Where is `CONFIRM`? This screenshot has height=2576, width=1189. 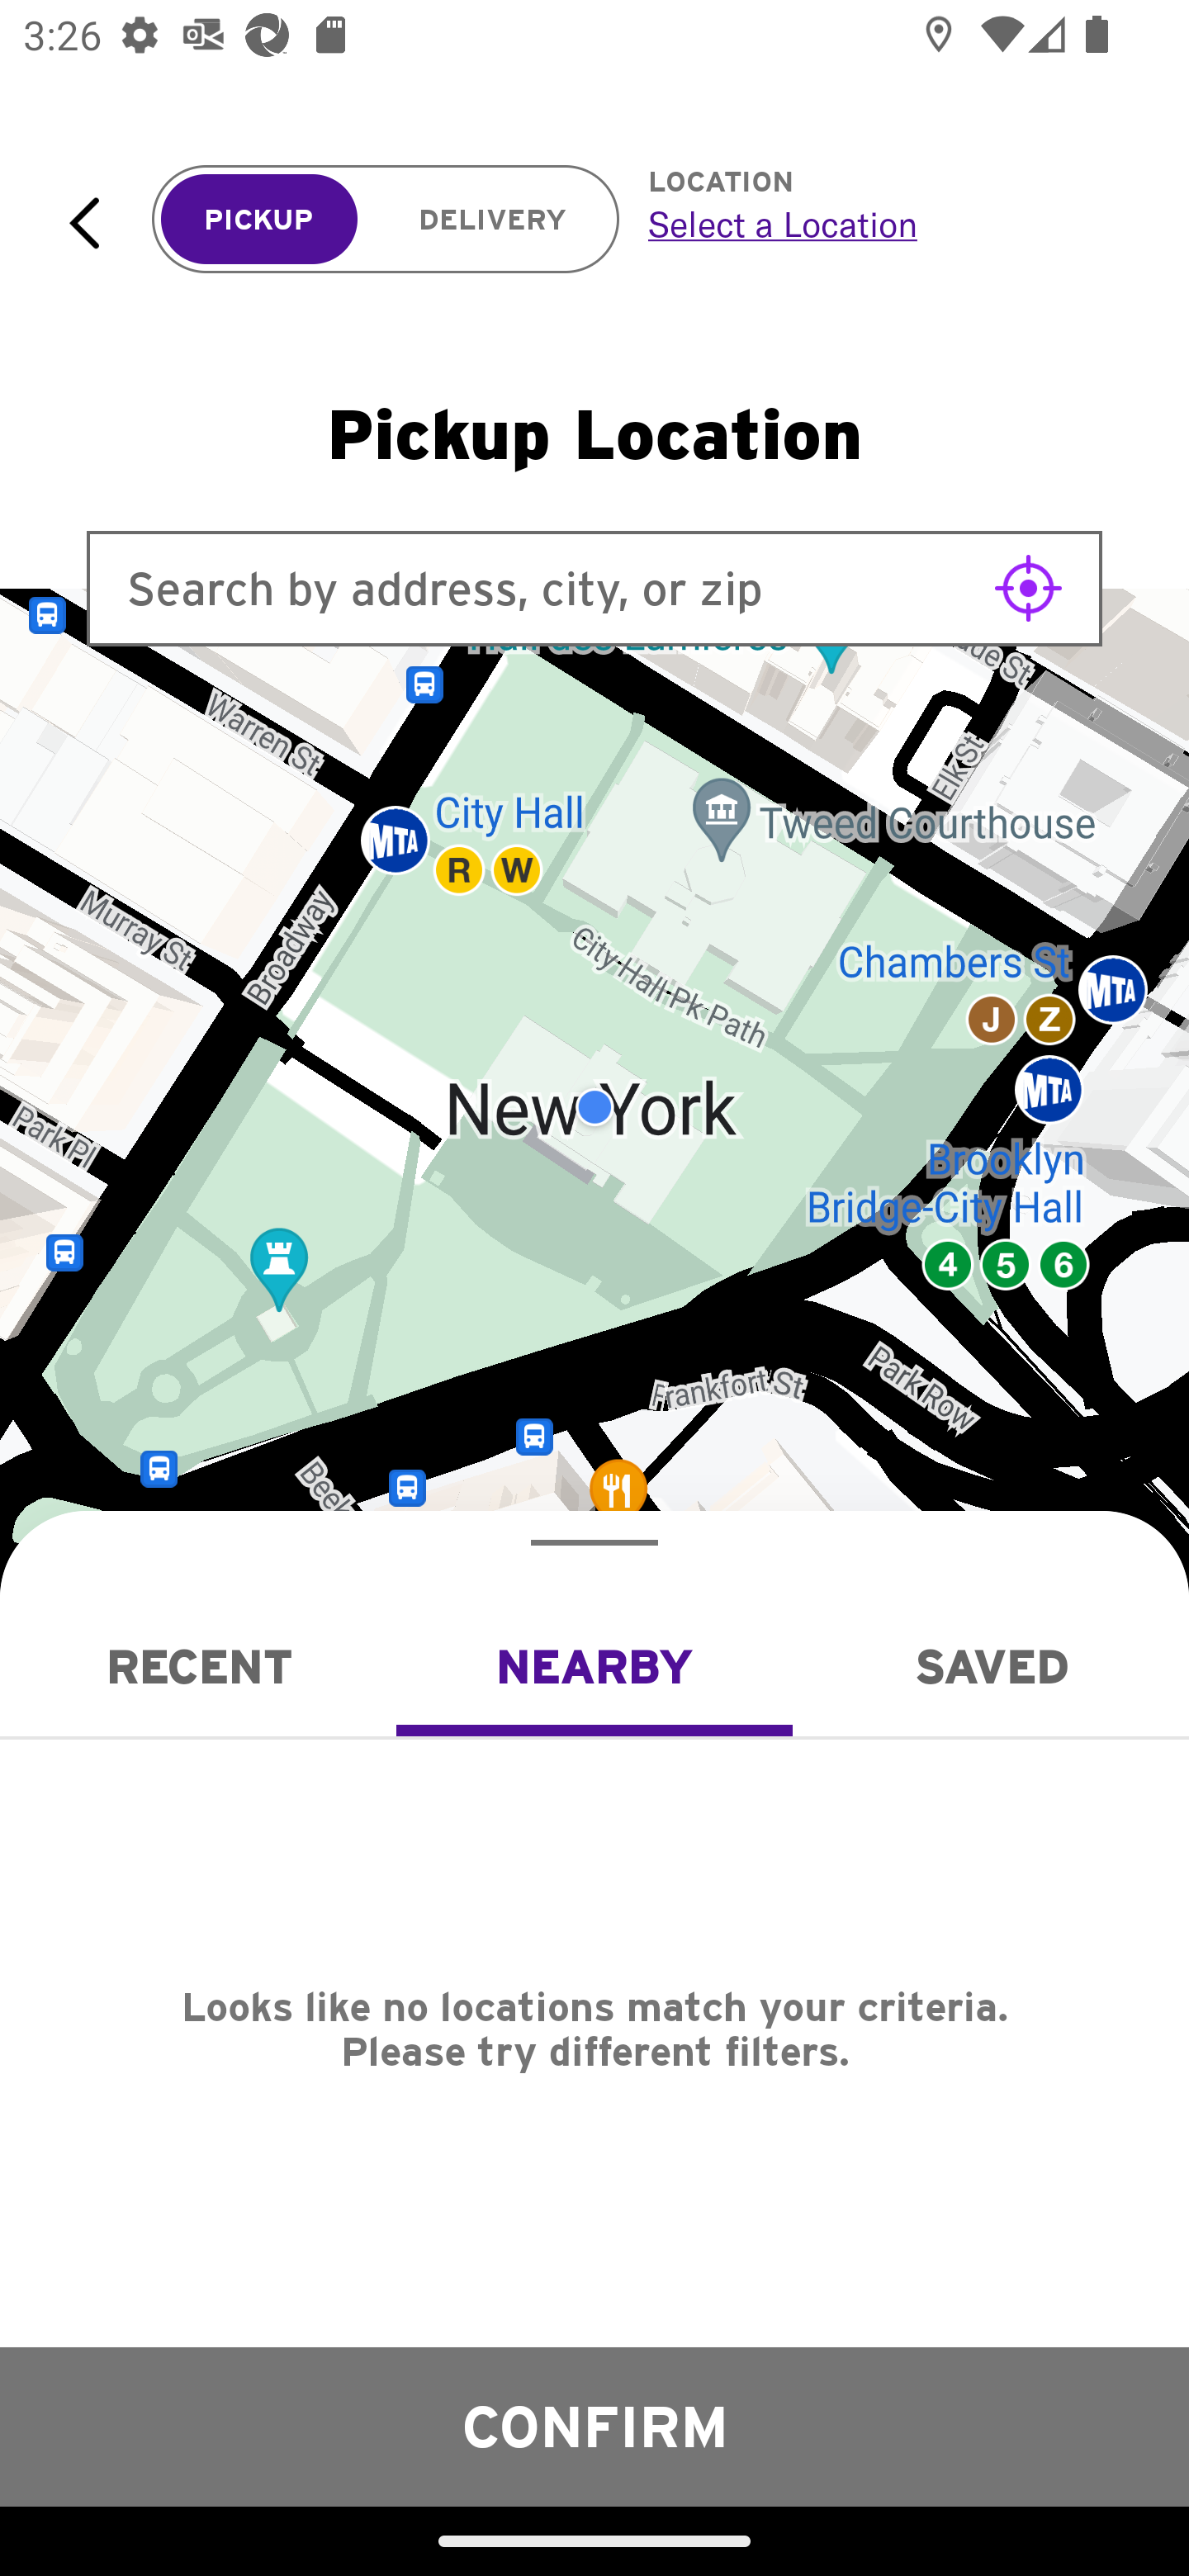 CONFIRM is located at coordinates (594, 2426).